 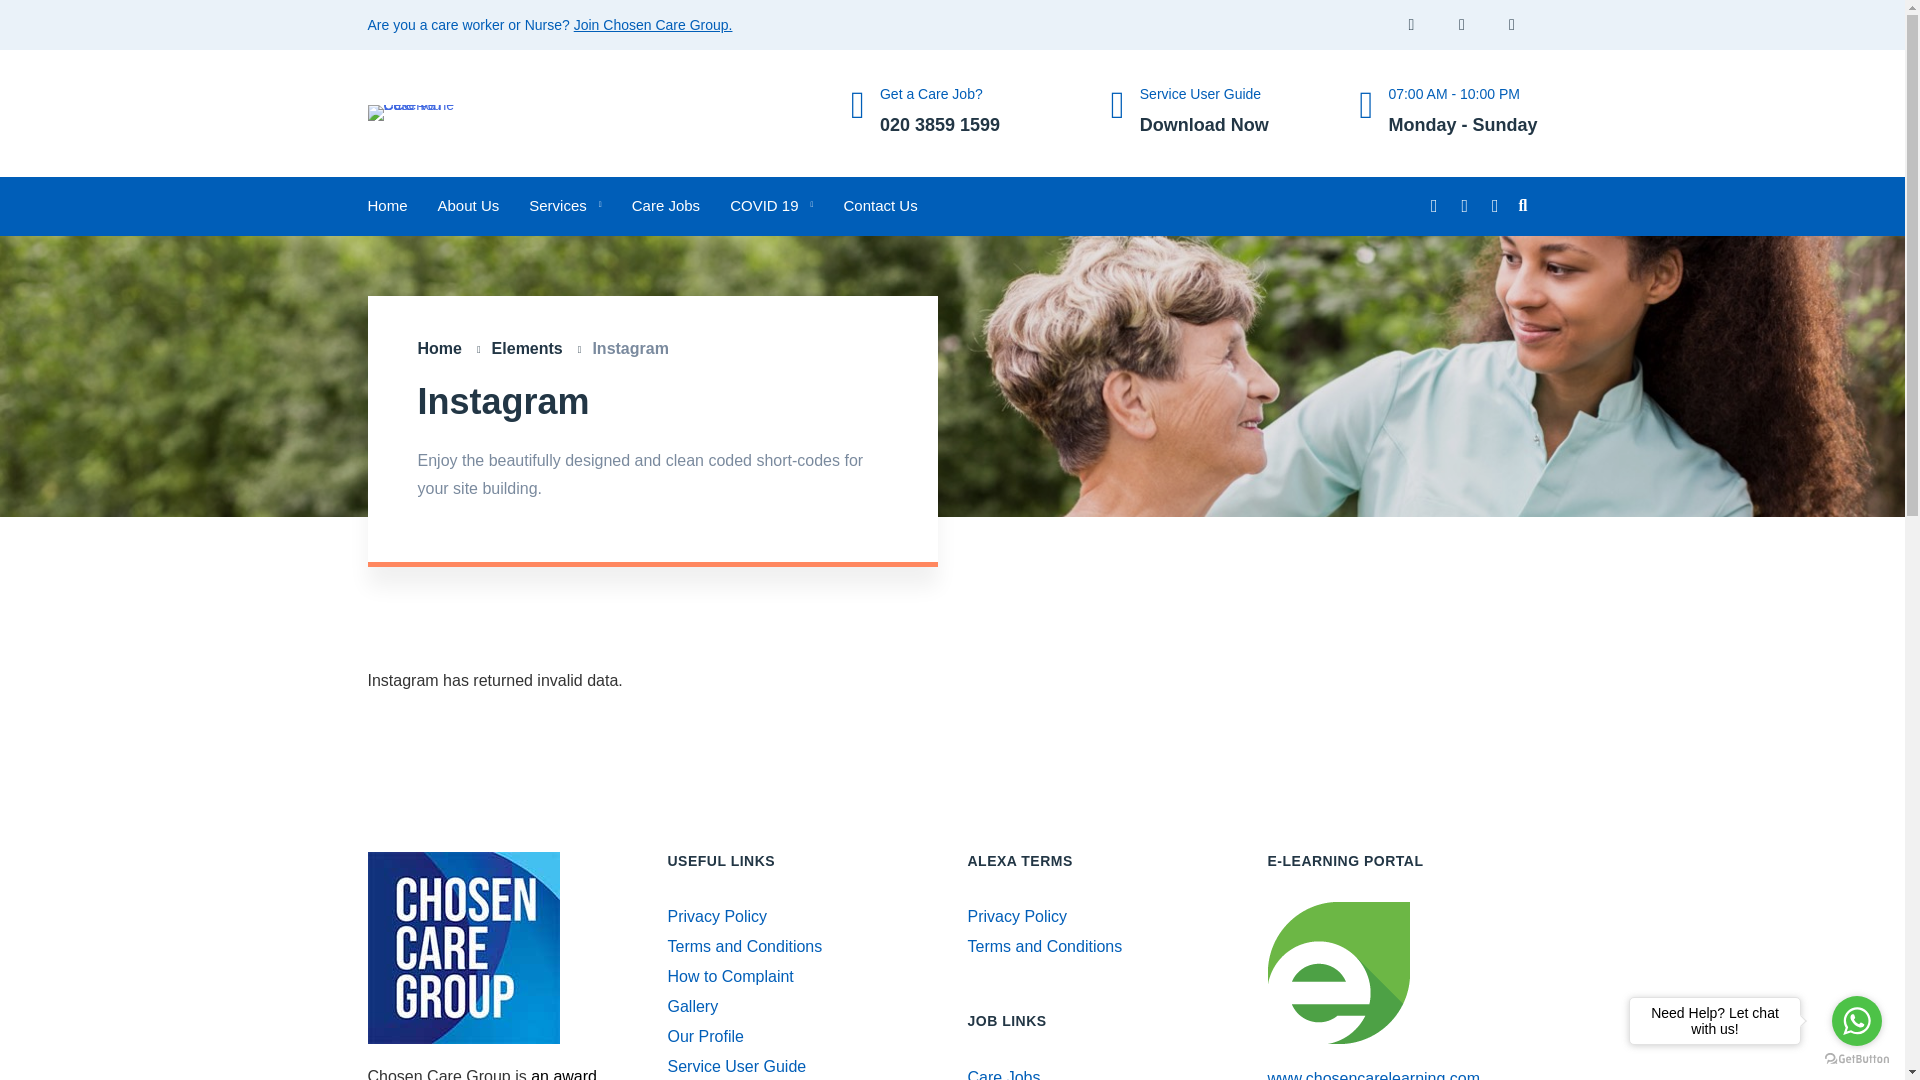 I want to click on Our Profile, so click(x=880, y=206).